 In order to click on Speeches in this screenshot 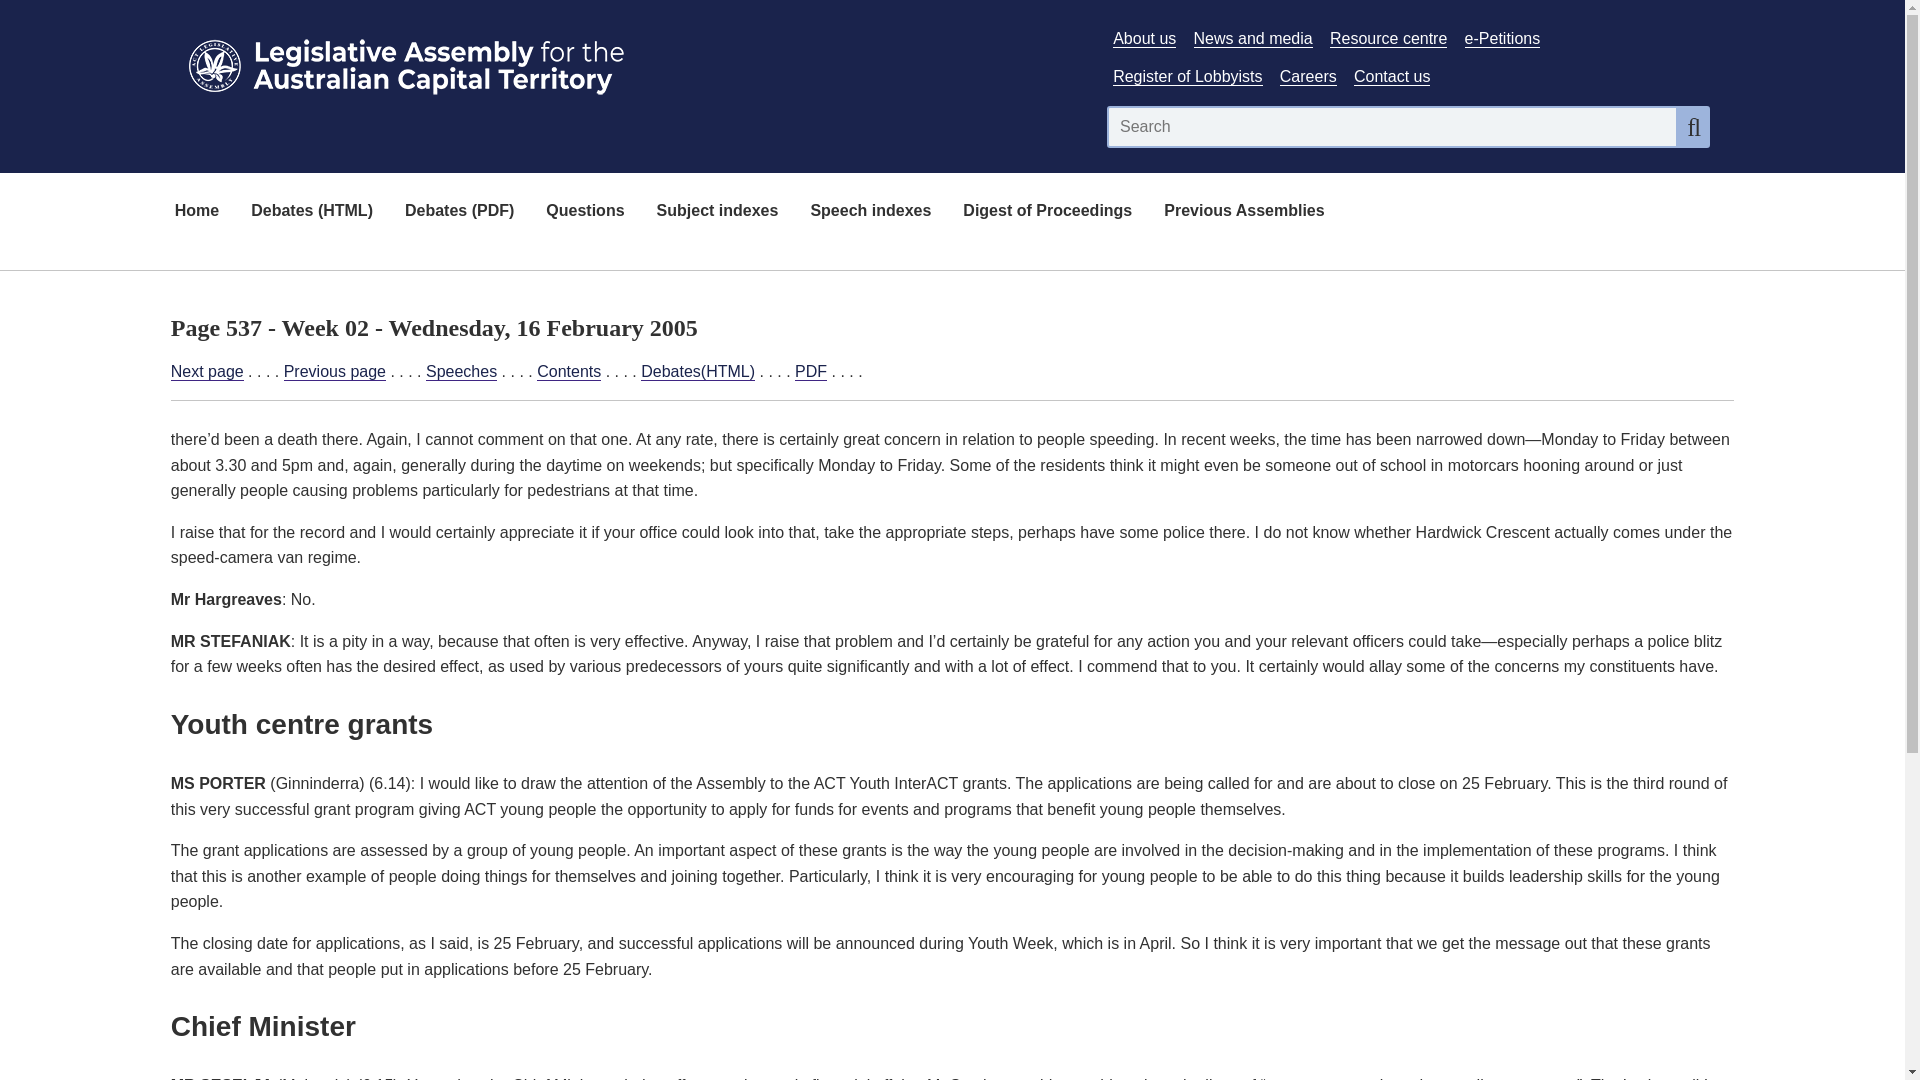, I will do `click(462, 372)`.